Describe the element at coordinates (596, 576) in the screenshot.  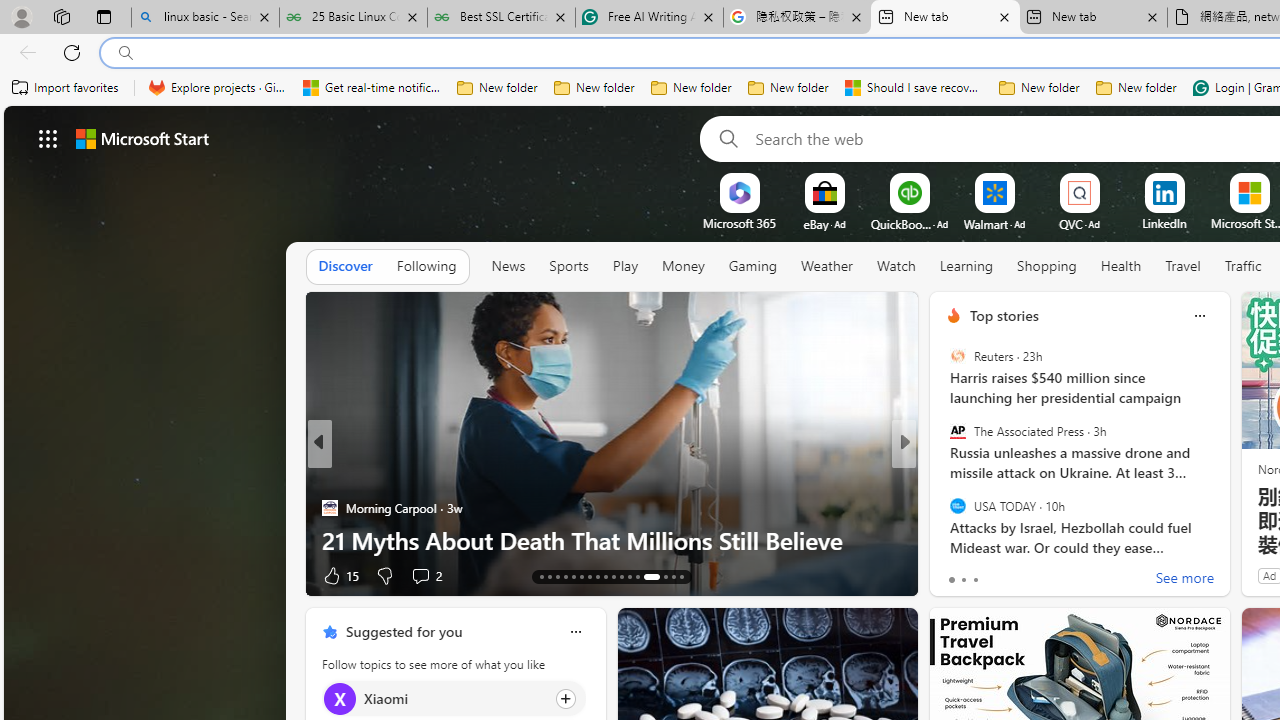
I see `AutomationID: tab-20` at that location.